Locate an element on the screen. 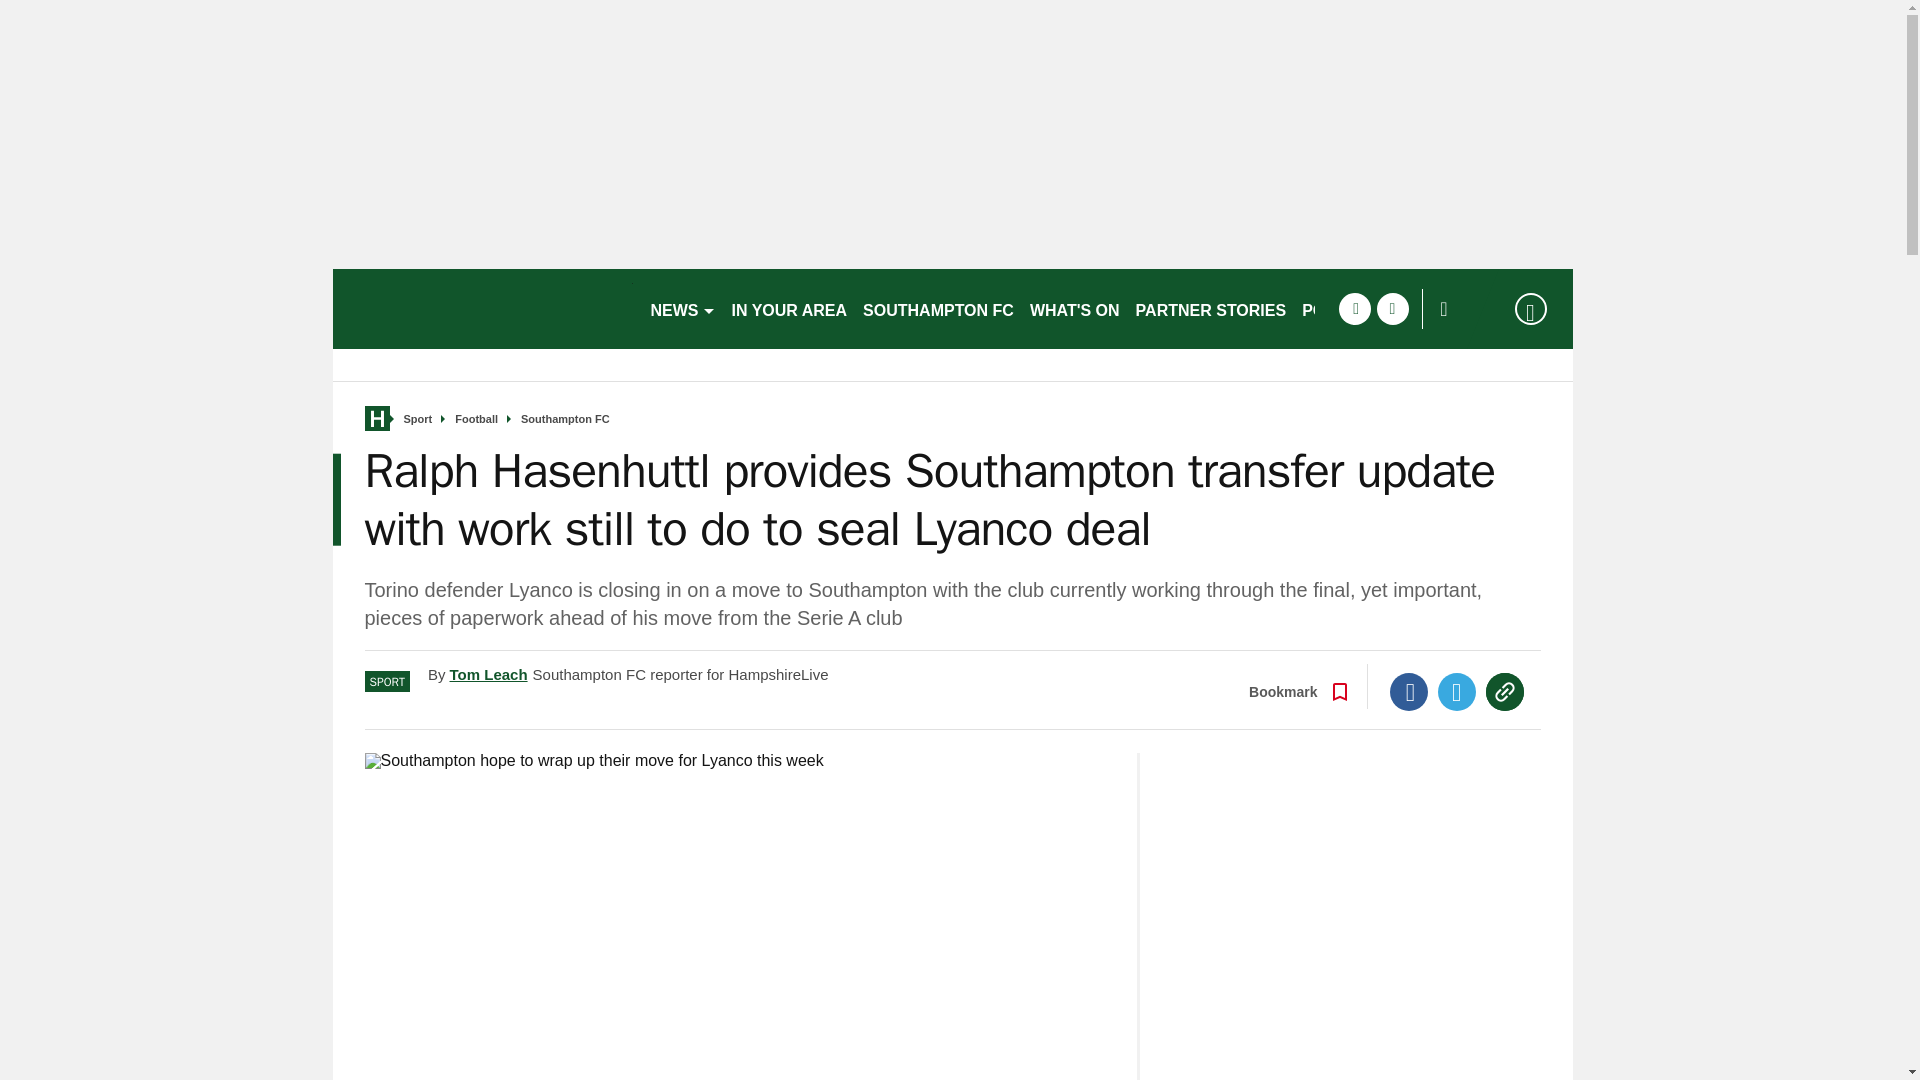 This screenshot has height=1080, width=1920. PARTNER STORIES is located at coordinates (1211, 308).